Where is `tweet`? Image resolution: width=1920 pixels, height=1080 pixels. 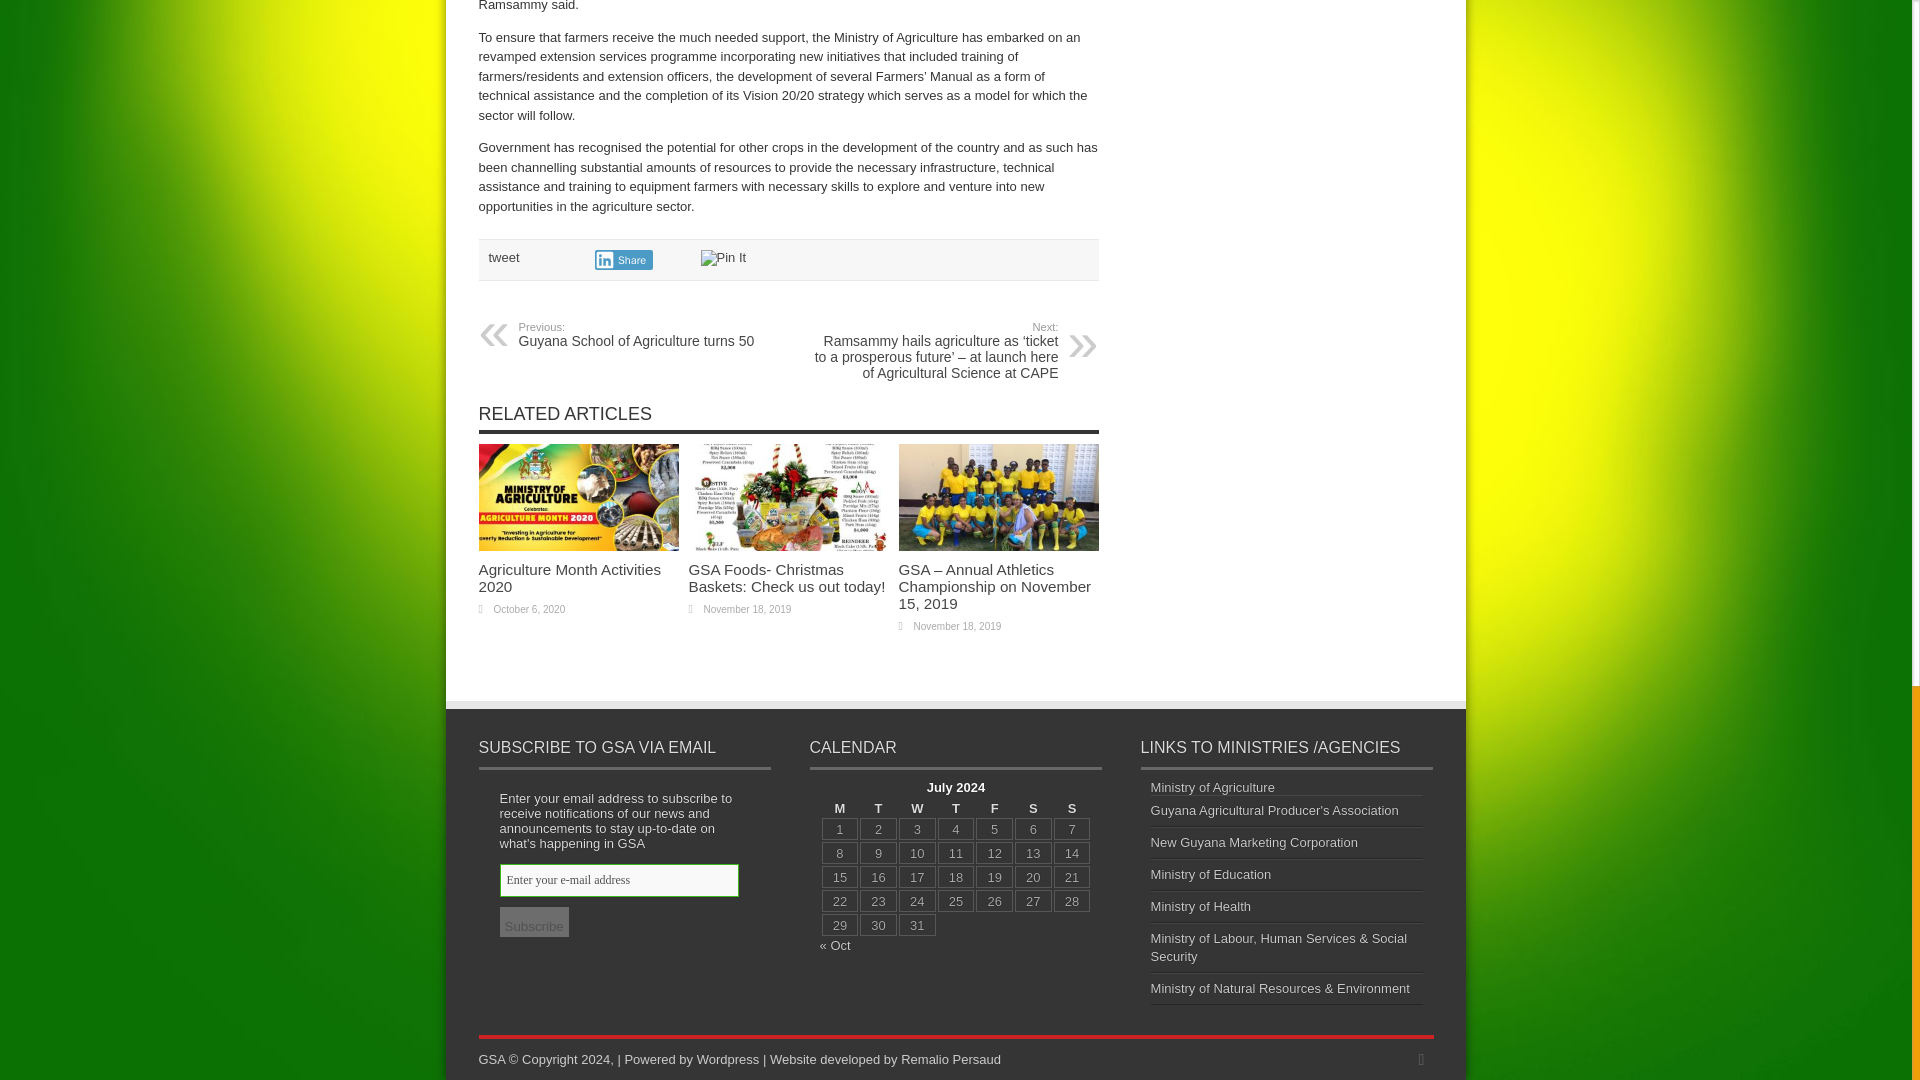 tweet is located at coordinates (502, 256).